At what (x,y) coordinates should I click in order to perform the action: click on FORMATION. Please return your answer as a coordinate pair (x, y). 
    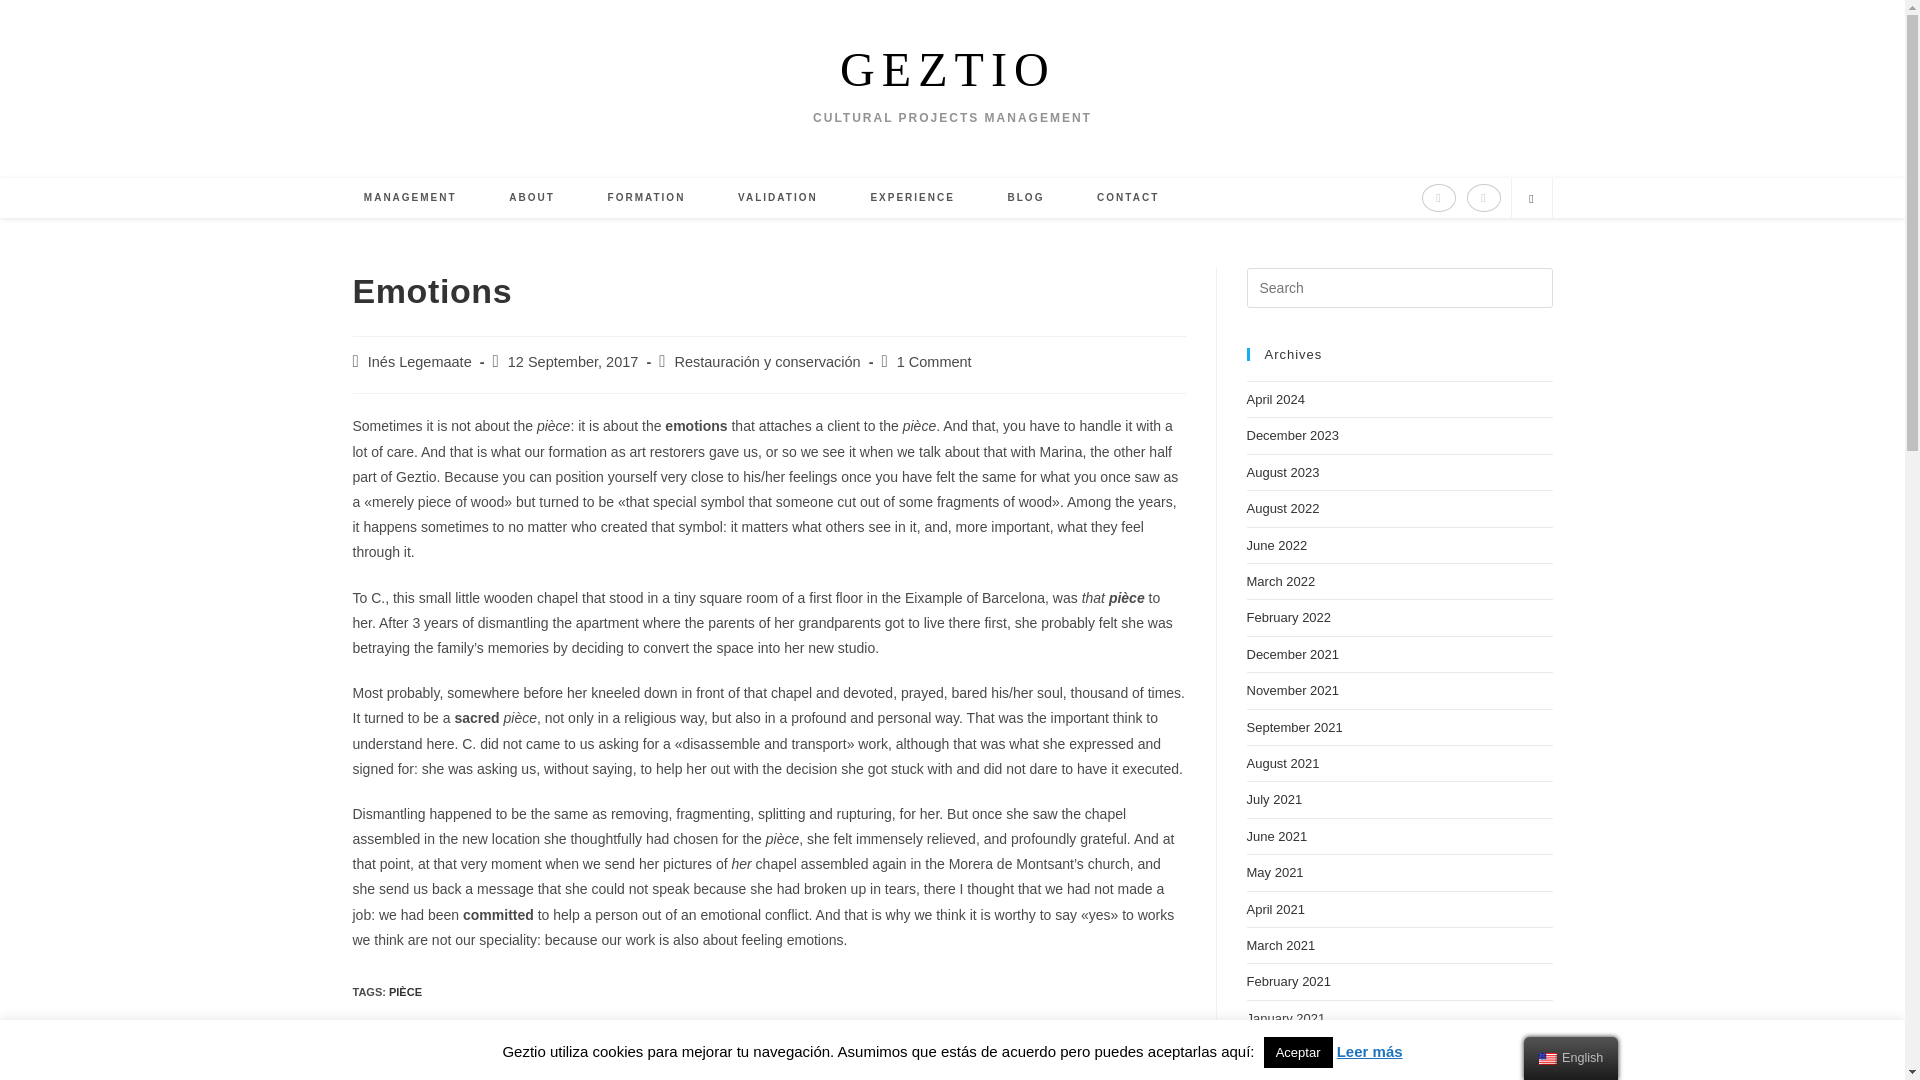
    Looking at the image, I should click on (646, 198).